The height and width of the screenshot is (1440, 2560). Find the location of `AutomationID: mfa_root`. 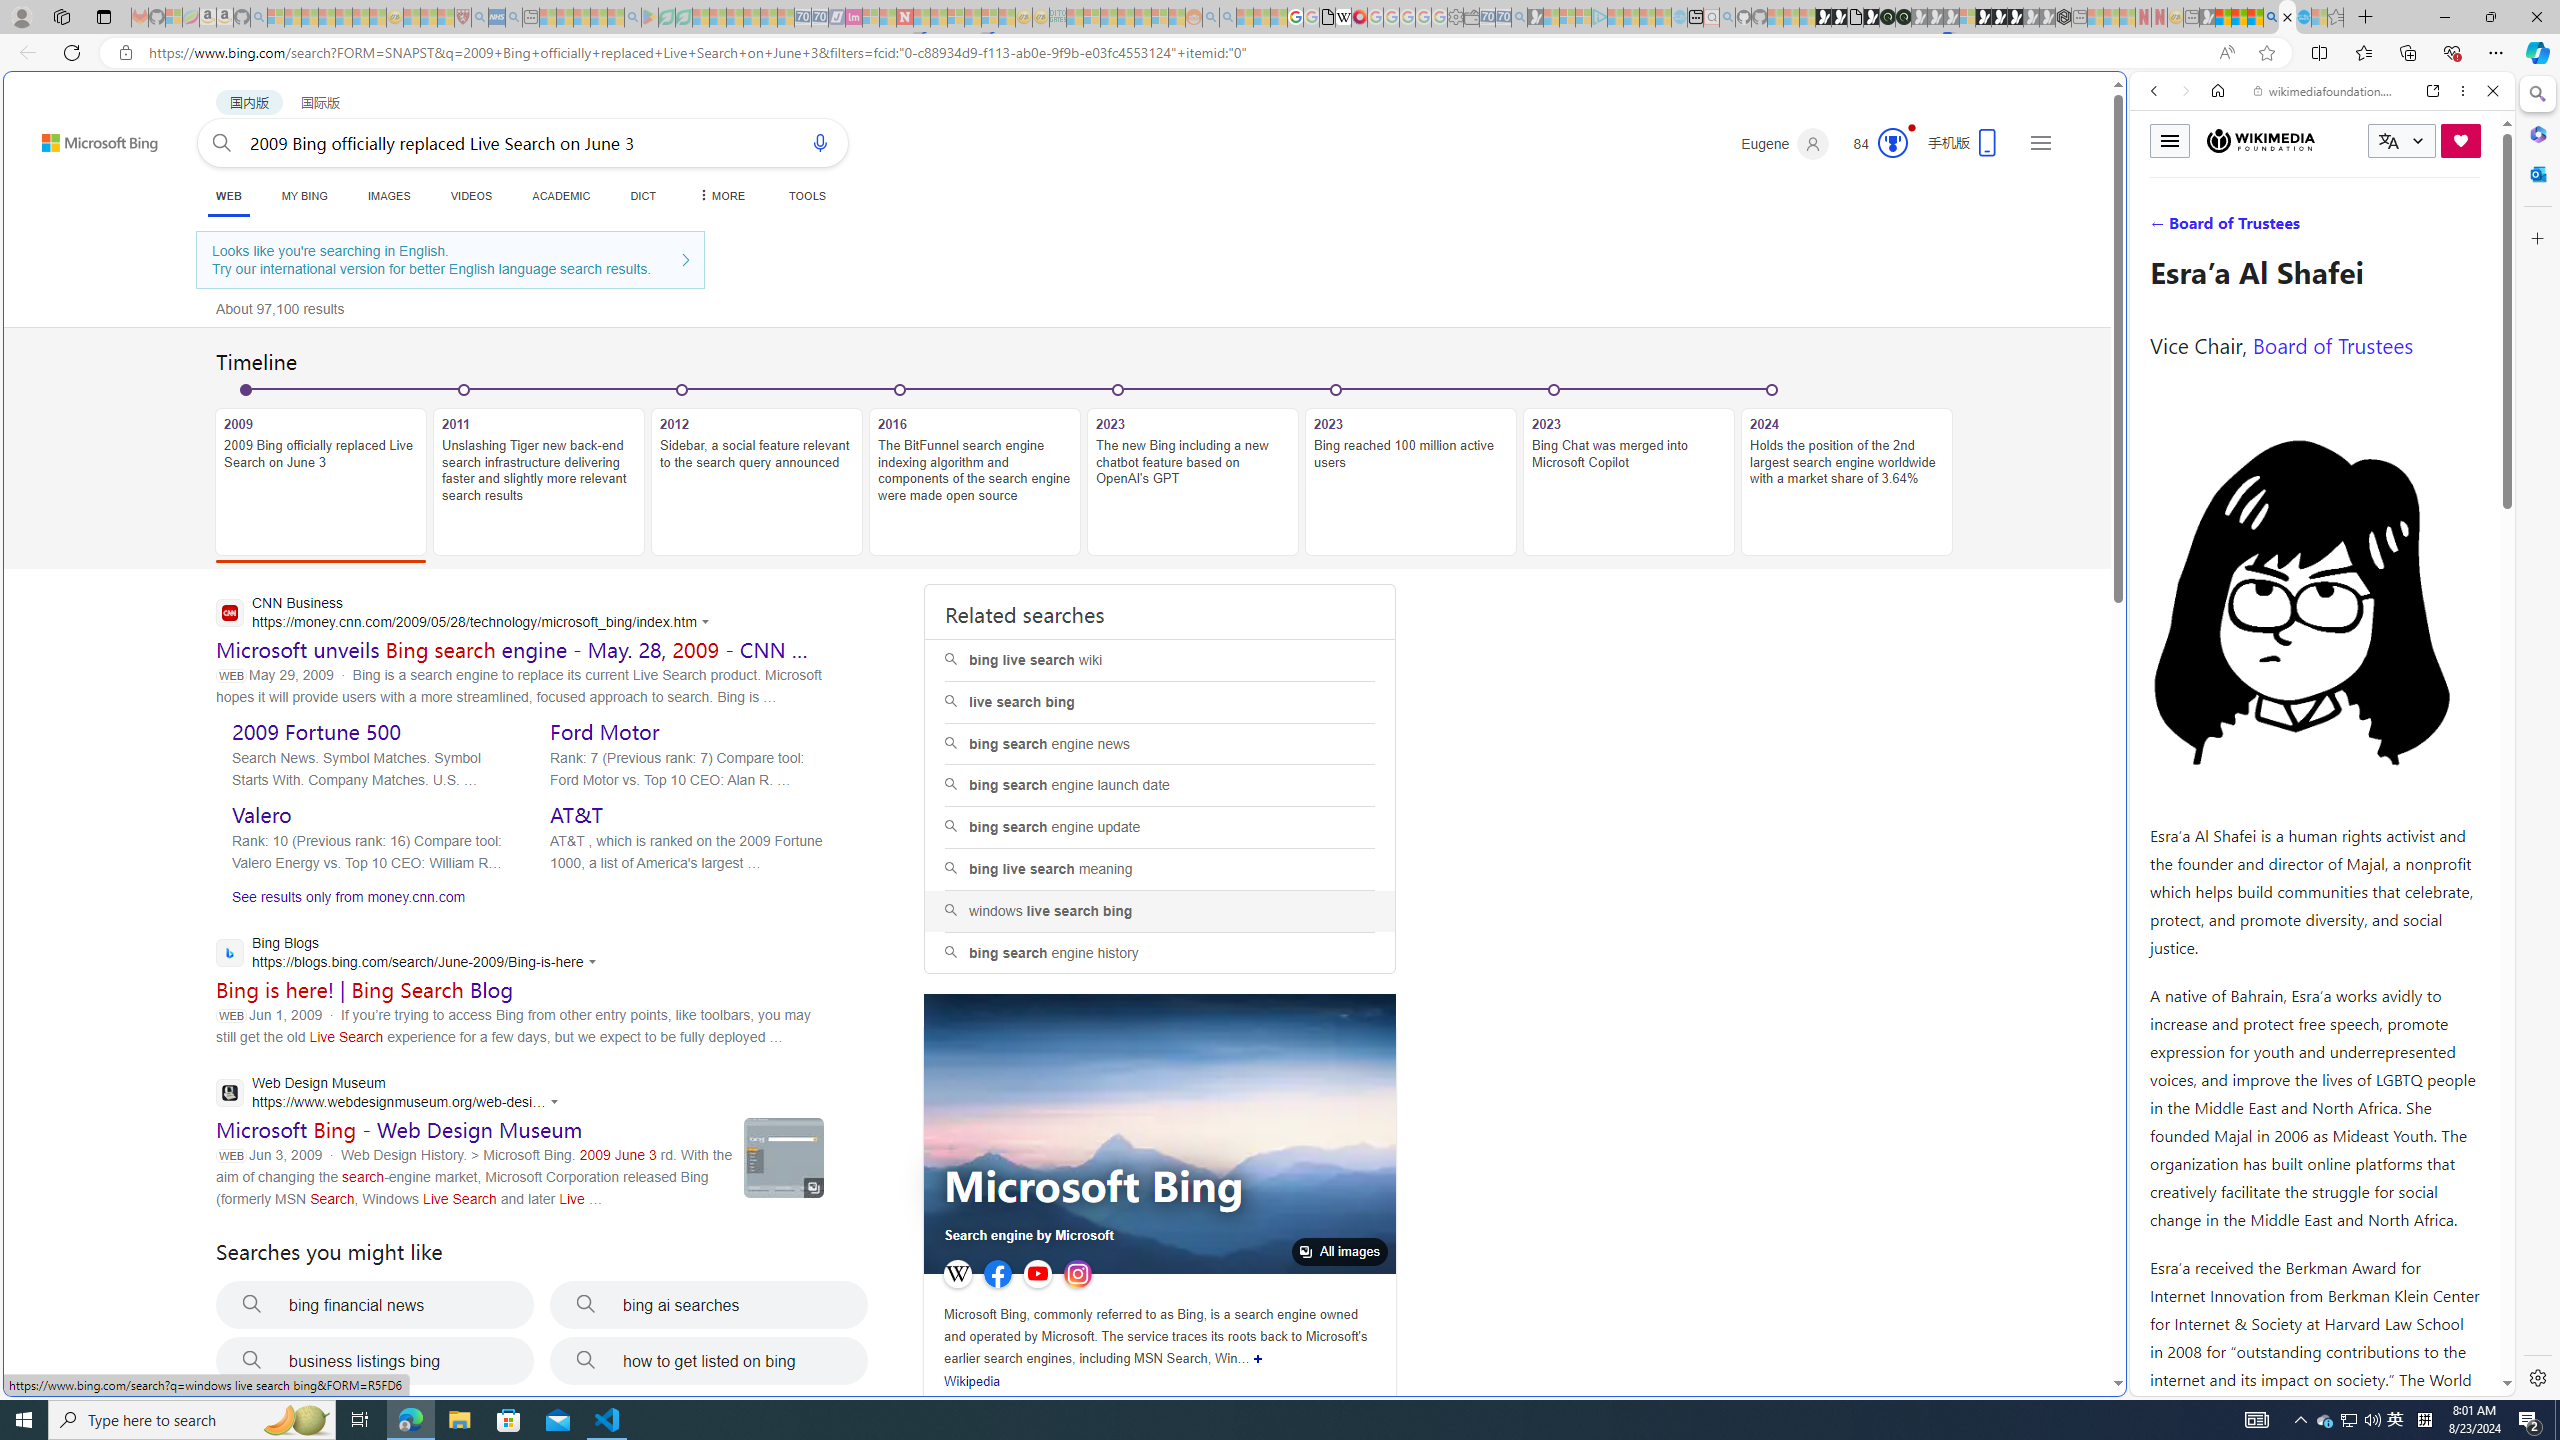

AutomationID: mfa_root is located at coordinates (2042, 1324).